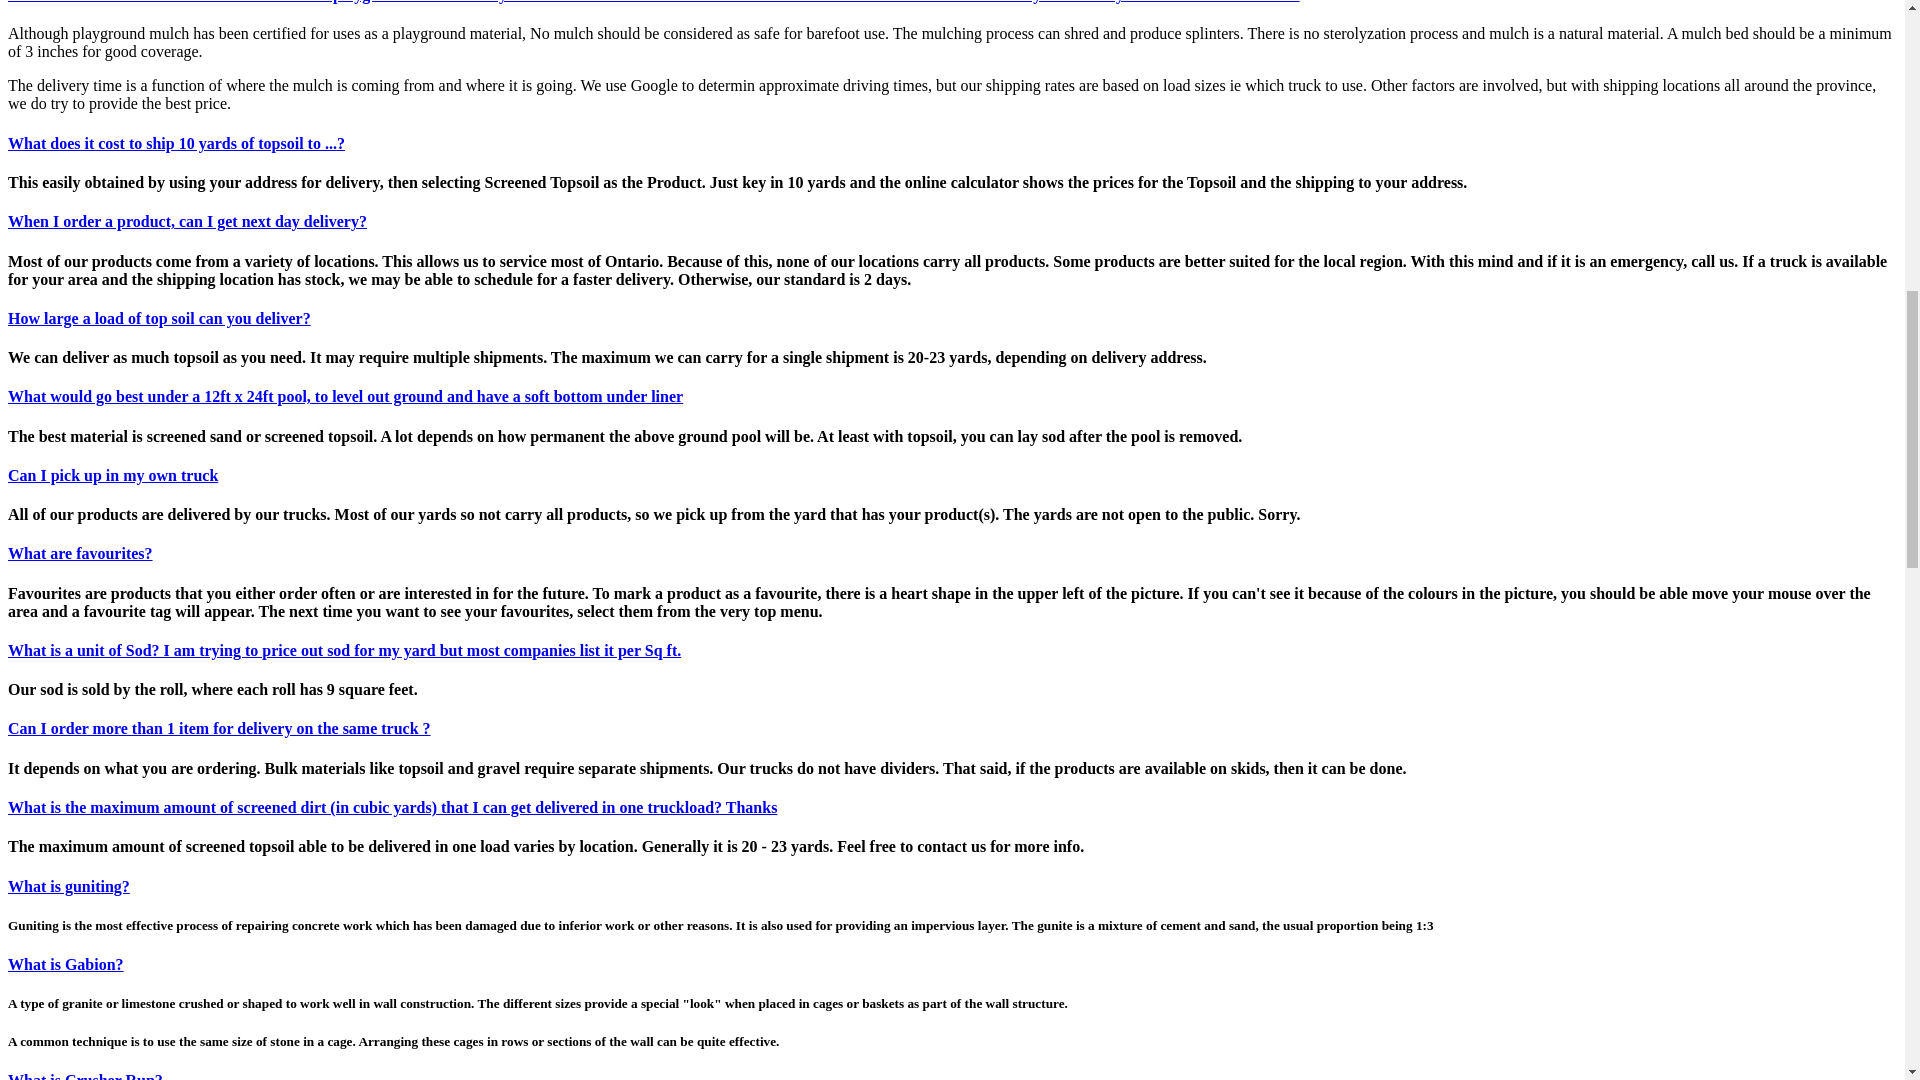  What do you see at coordinates (112, 474) in the screenshot?
I see `Can I pick up in my own truck` at bounding box center [112, 474].